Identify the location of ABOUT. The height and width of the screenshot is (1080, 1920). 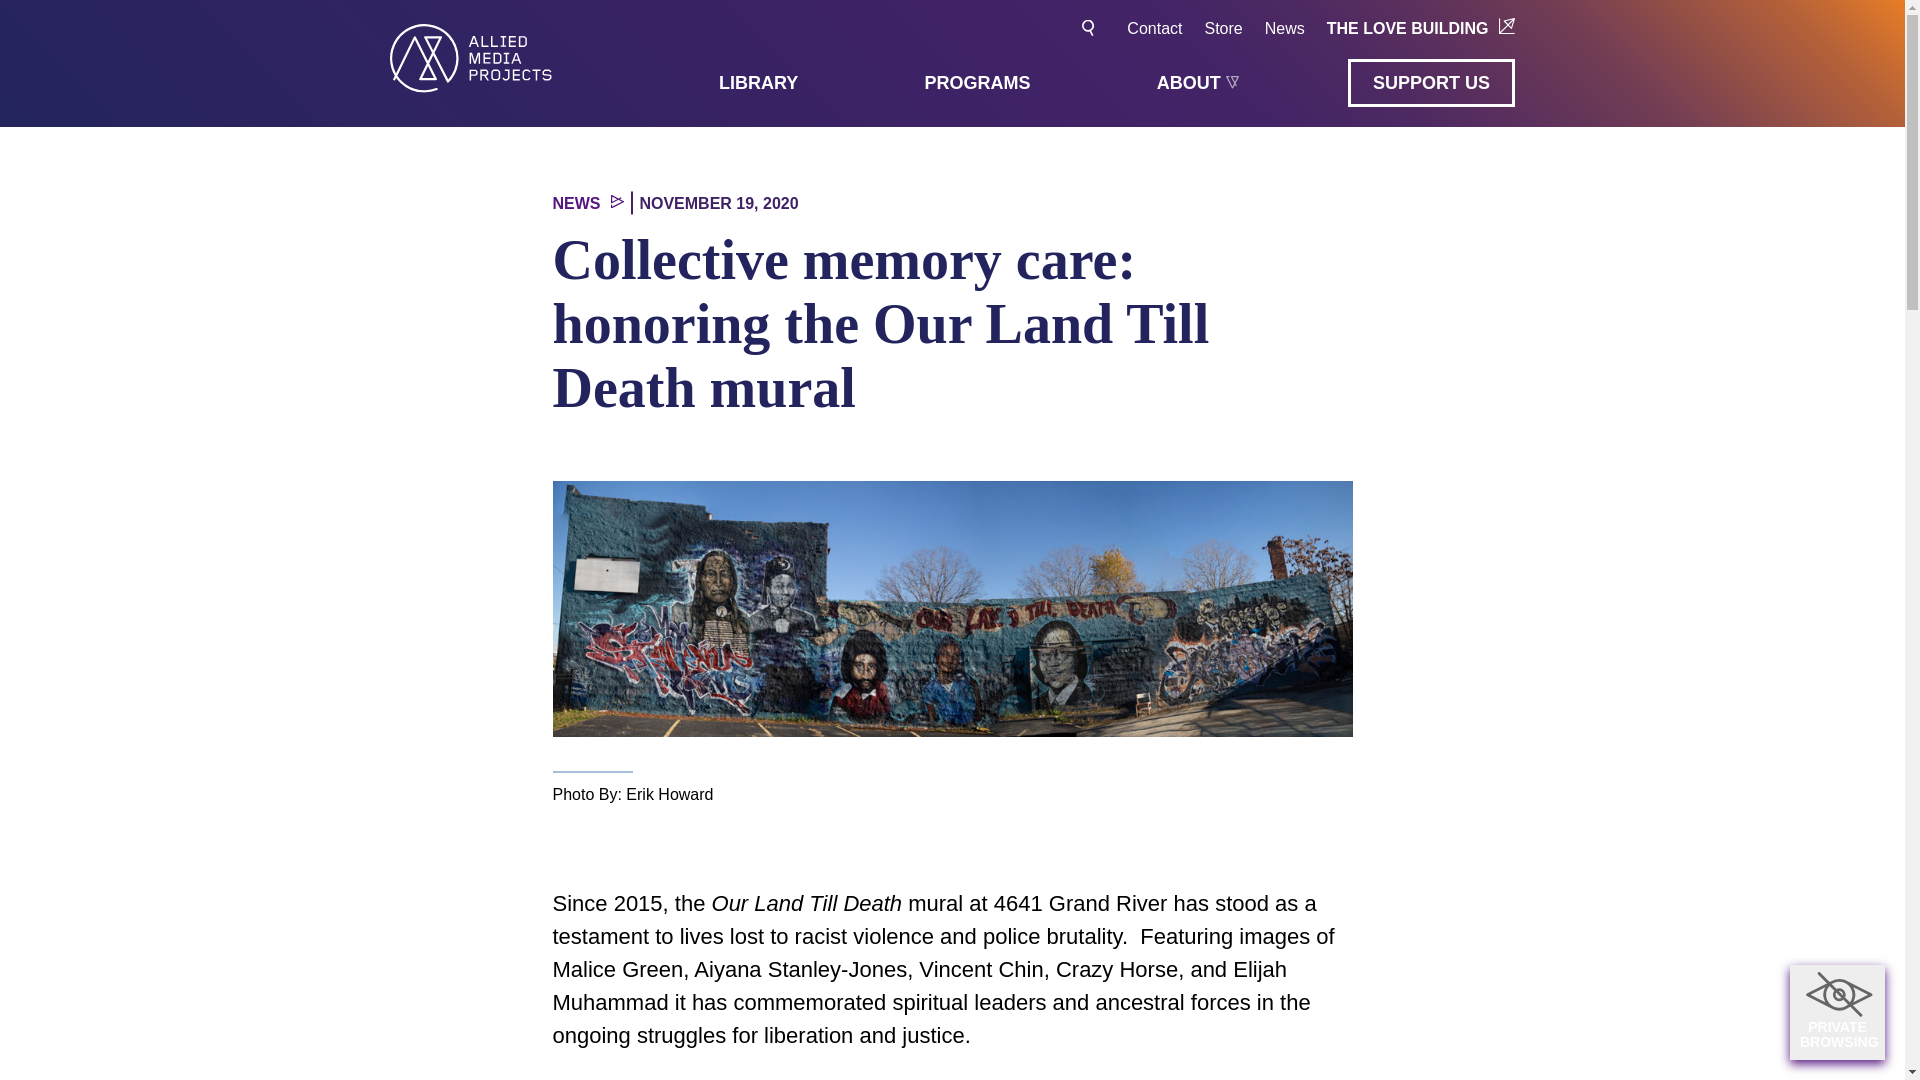
(1198, 80).